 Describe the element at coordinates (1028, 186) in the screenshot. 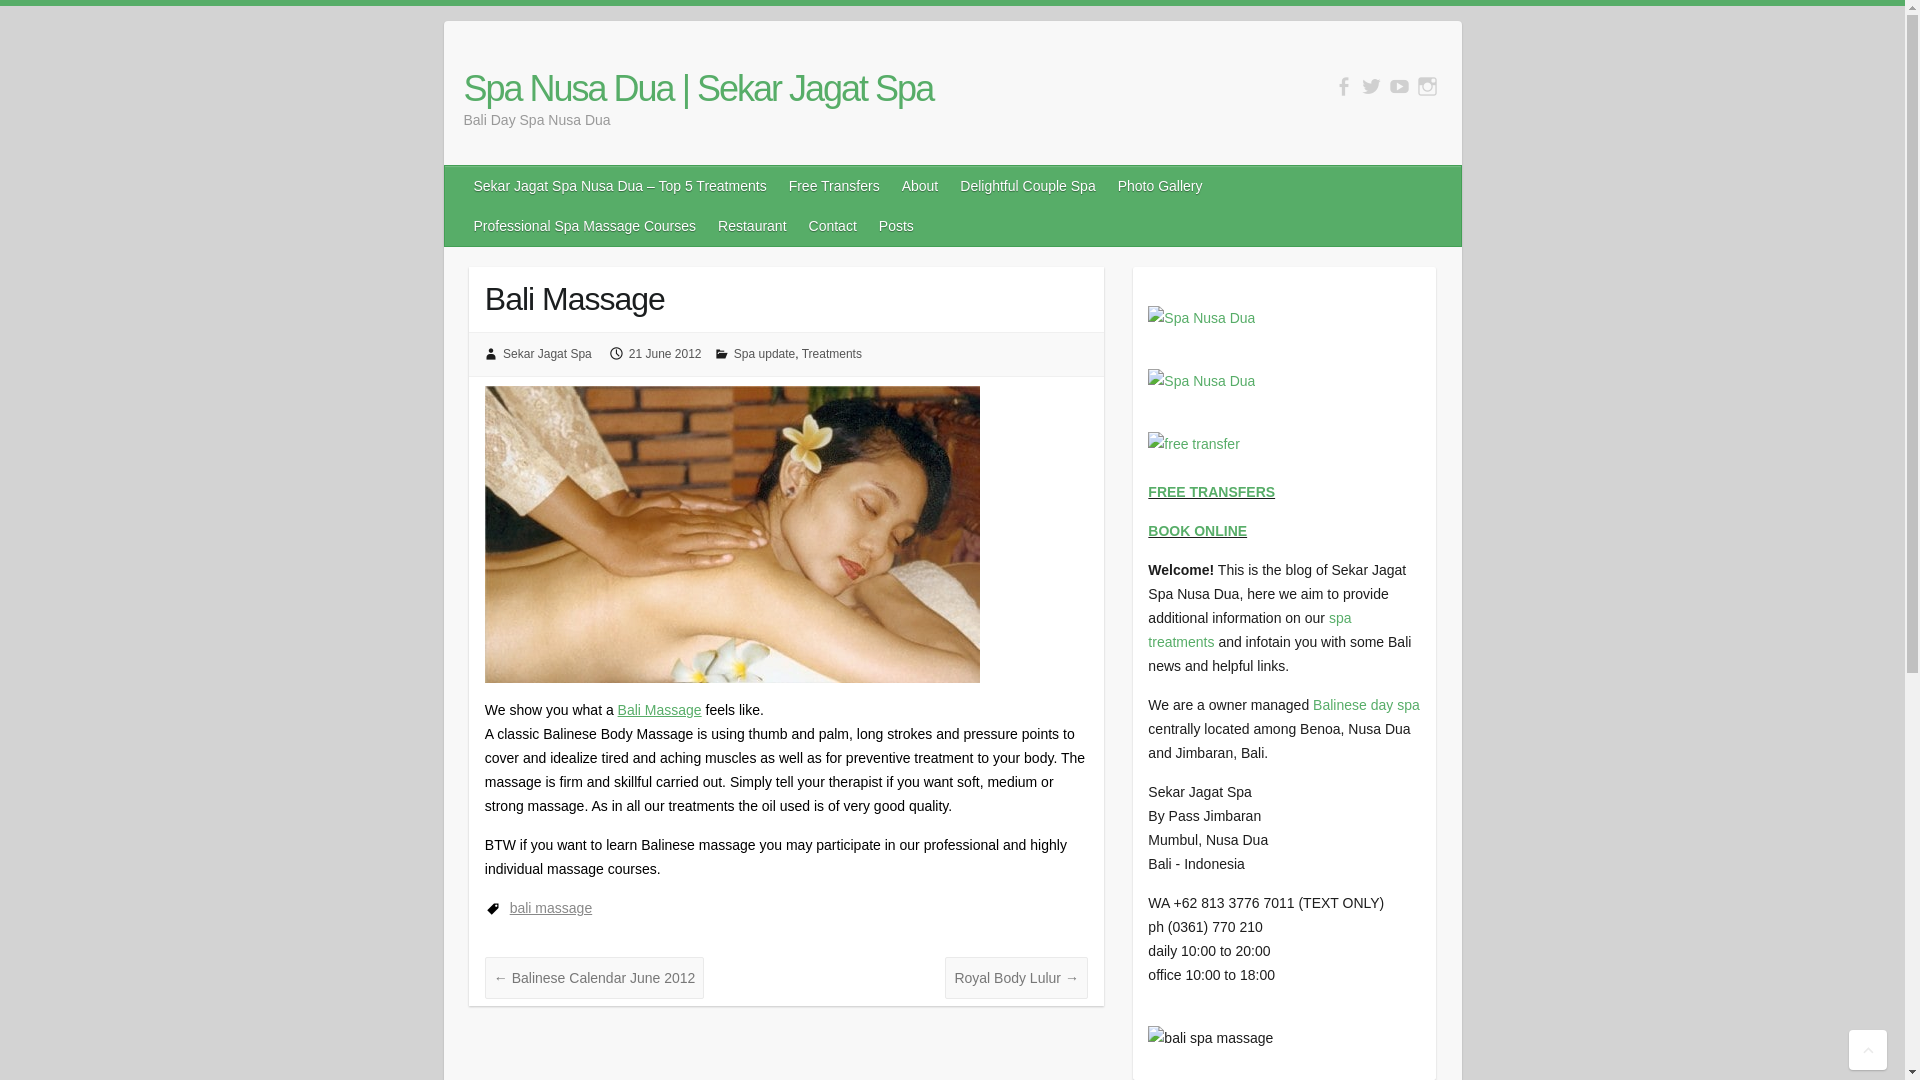

I see `Delightful Couple Spa` at that location.